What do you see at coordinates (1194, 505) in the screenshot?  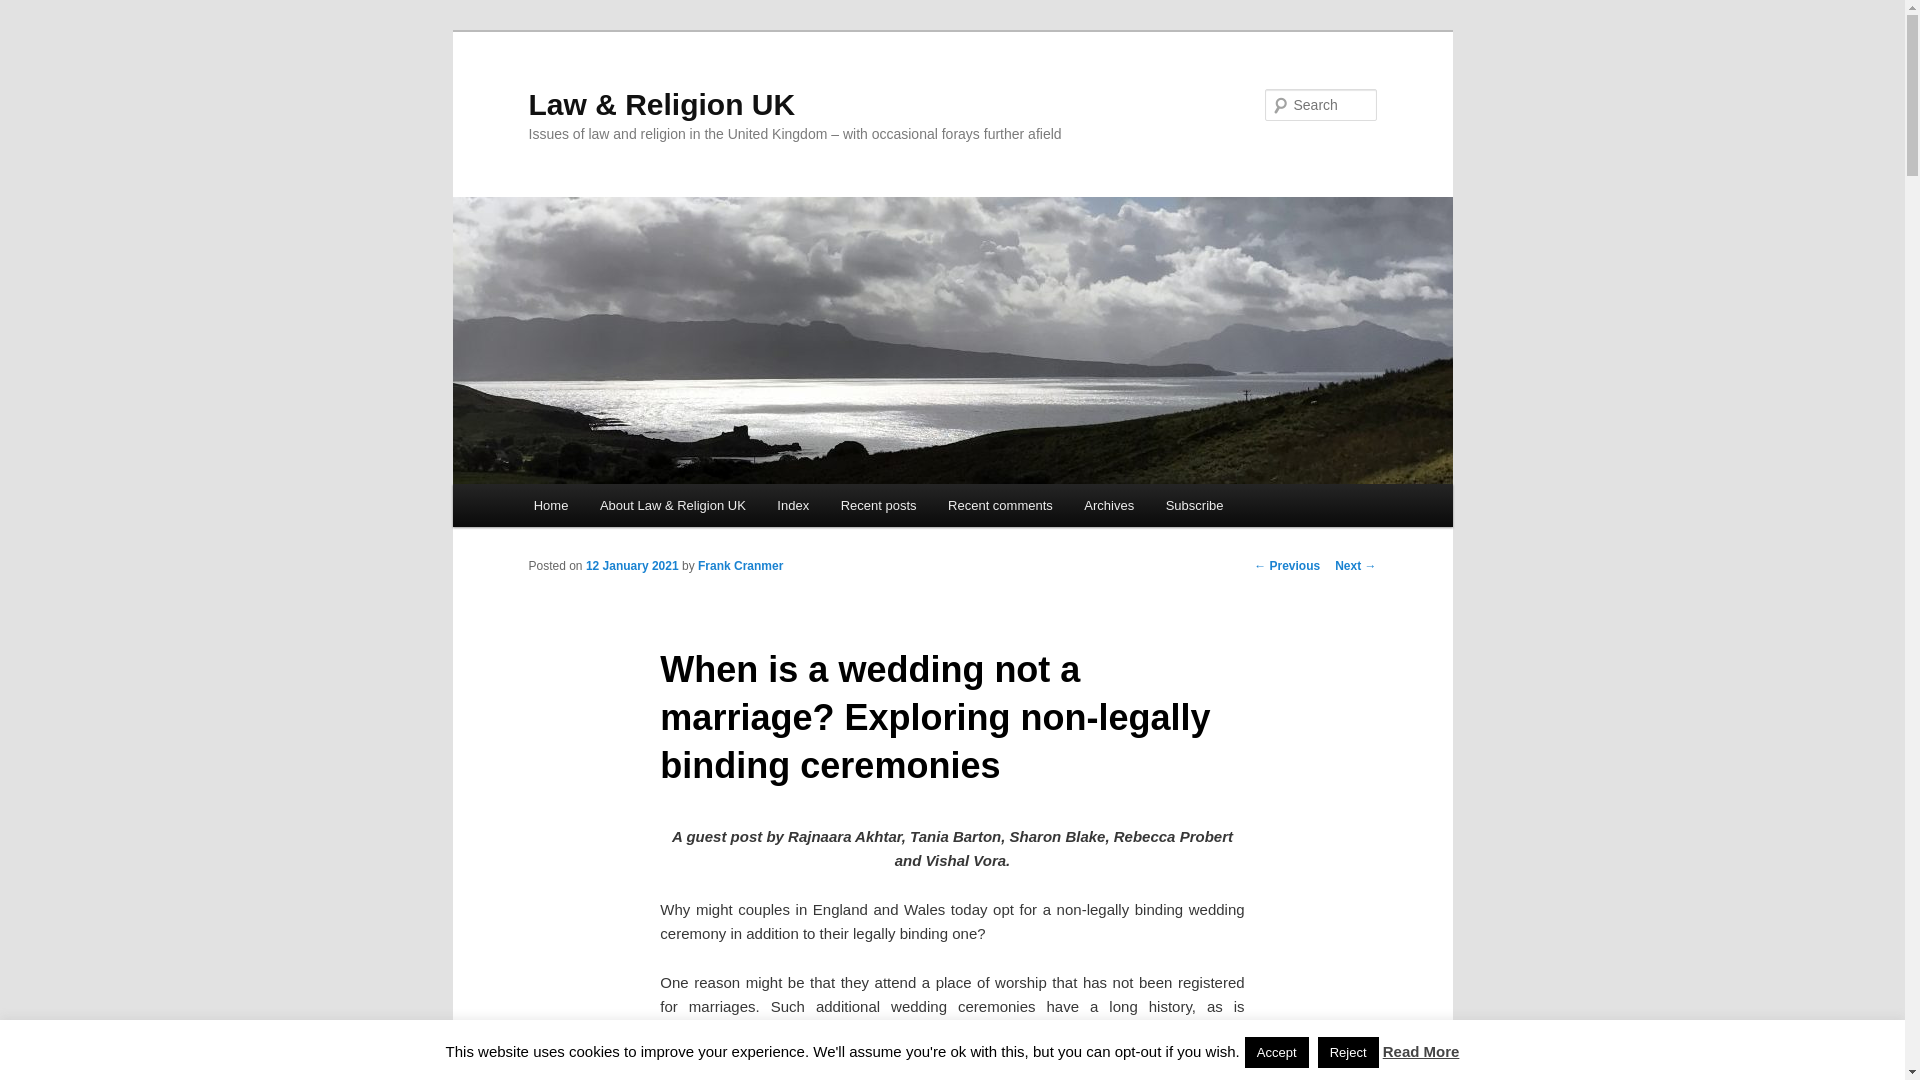 I see `Subscribe` at bounding box center [1194, 505].